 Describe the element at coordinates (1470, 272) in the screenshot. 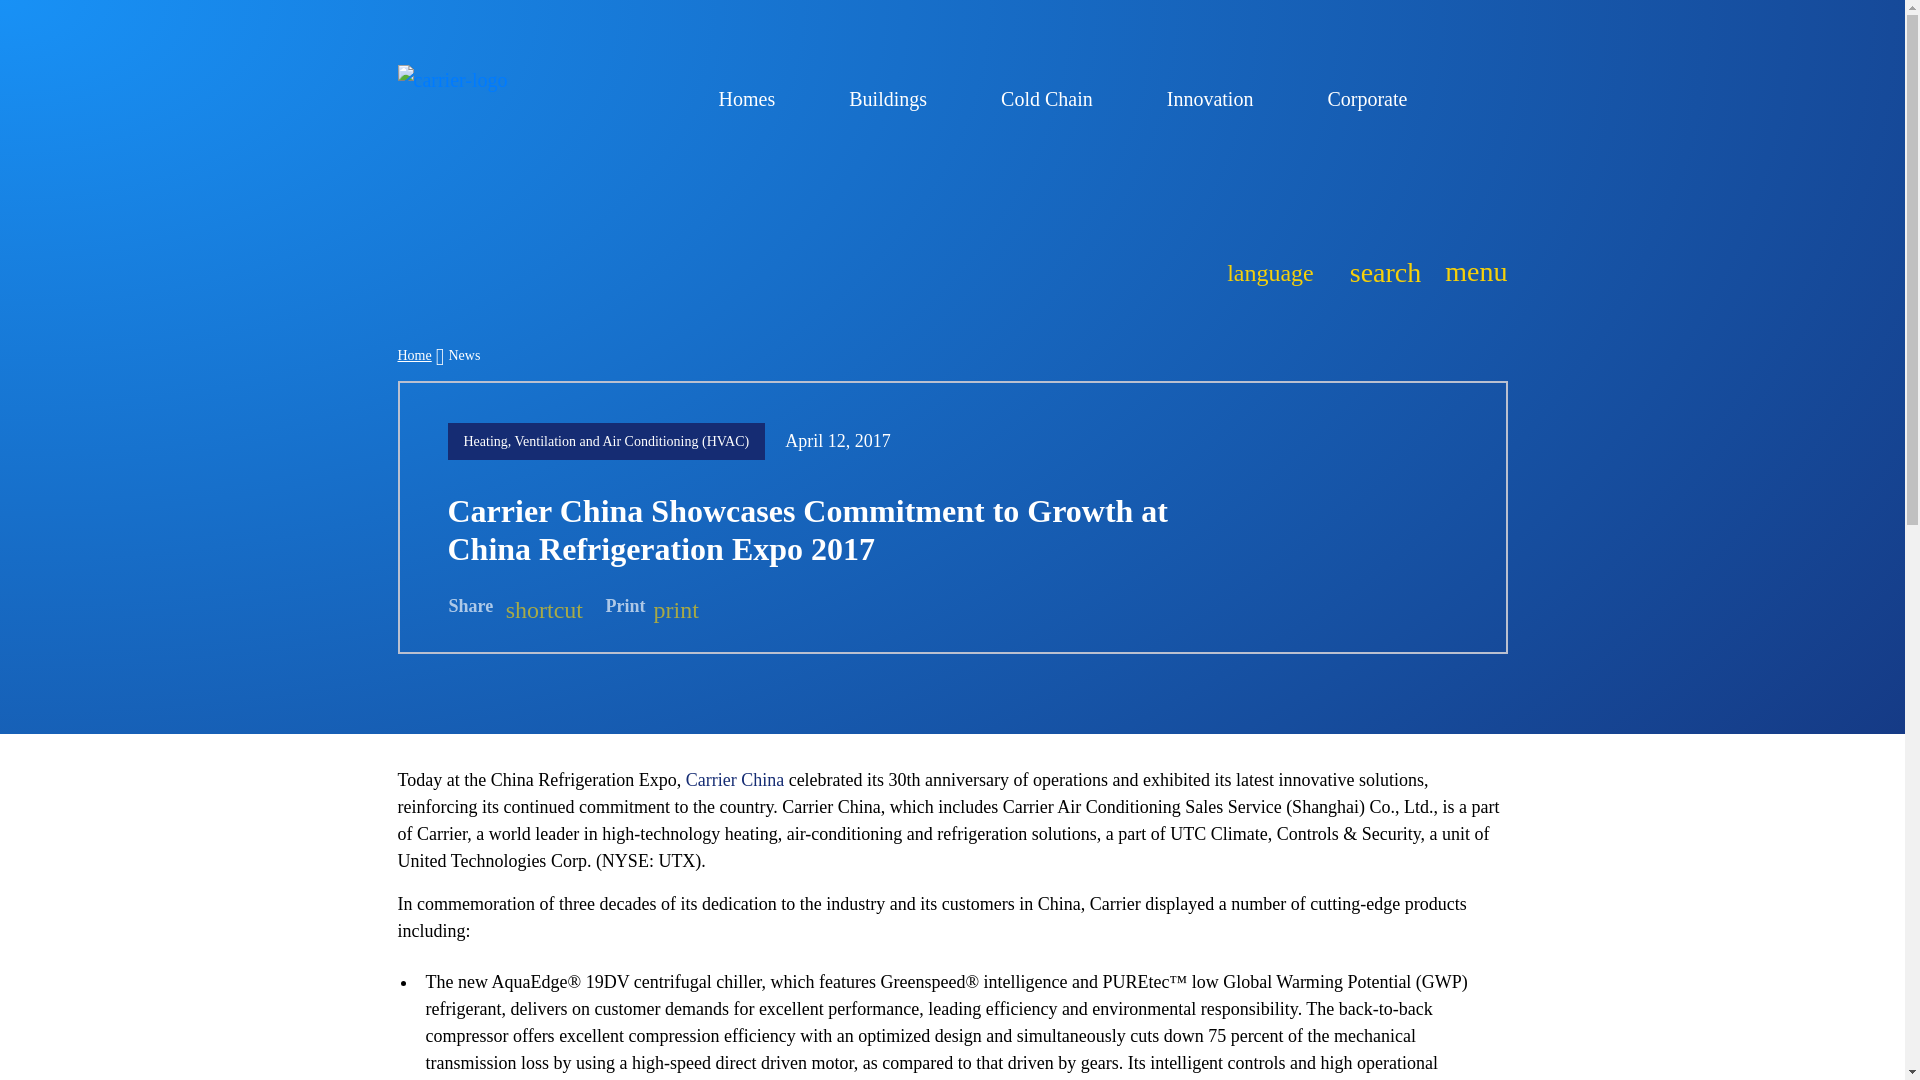

I see `Homes` at that location.